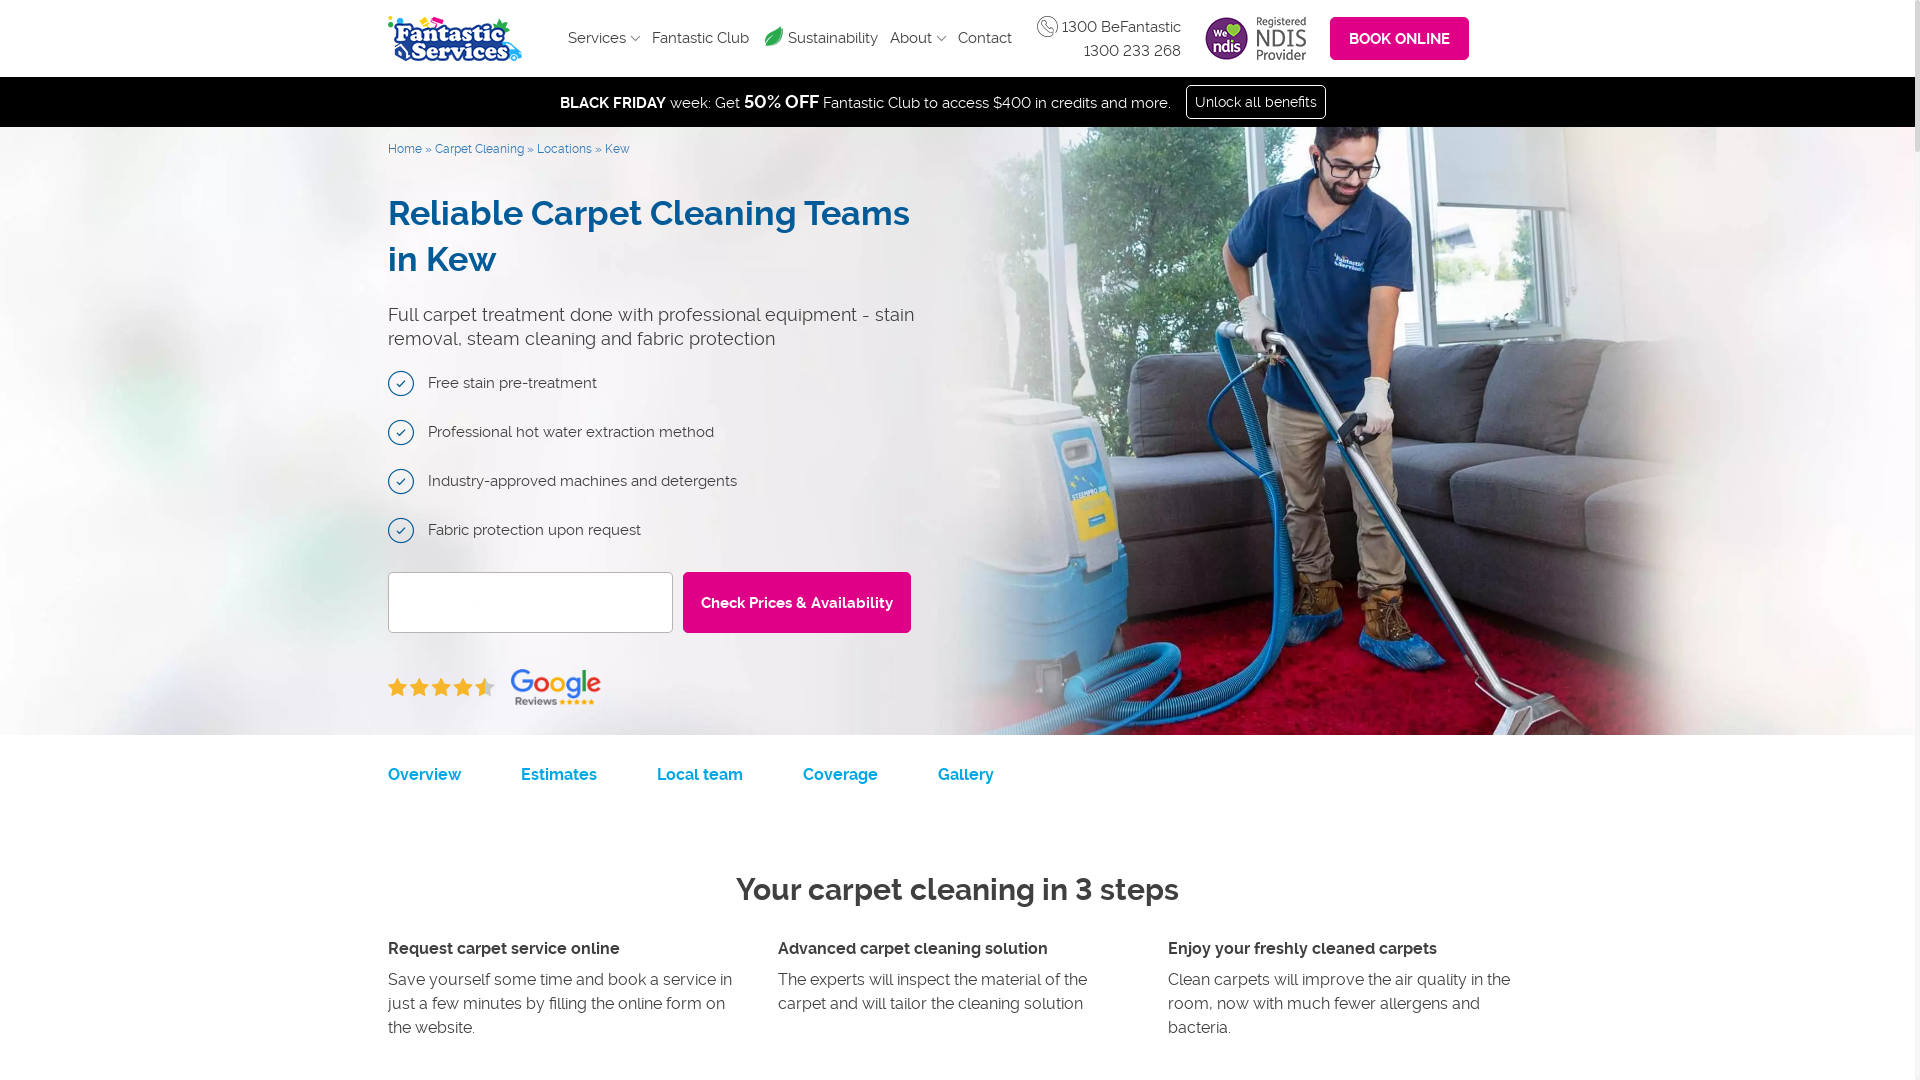  I want to click on Unlock all benefits, so click(1256, 102).